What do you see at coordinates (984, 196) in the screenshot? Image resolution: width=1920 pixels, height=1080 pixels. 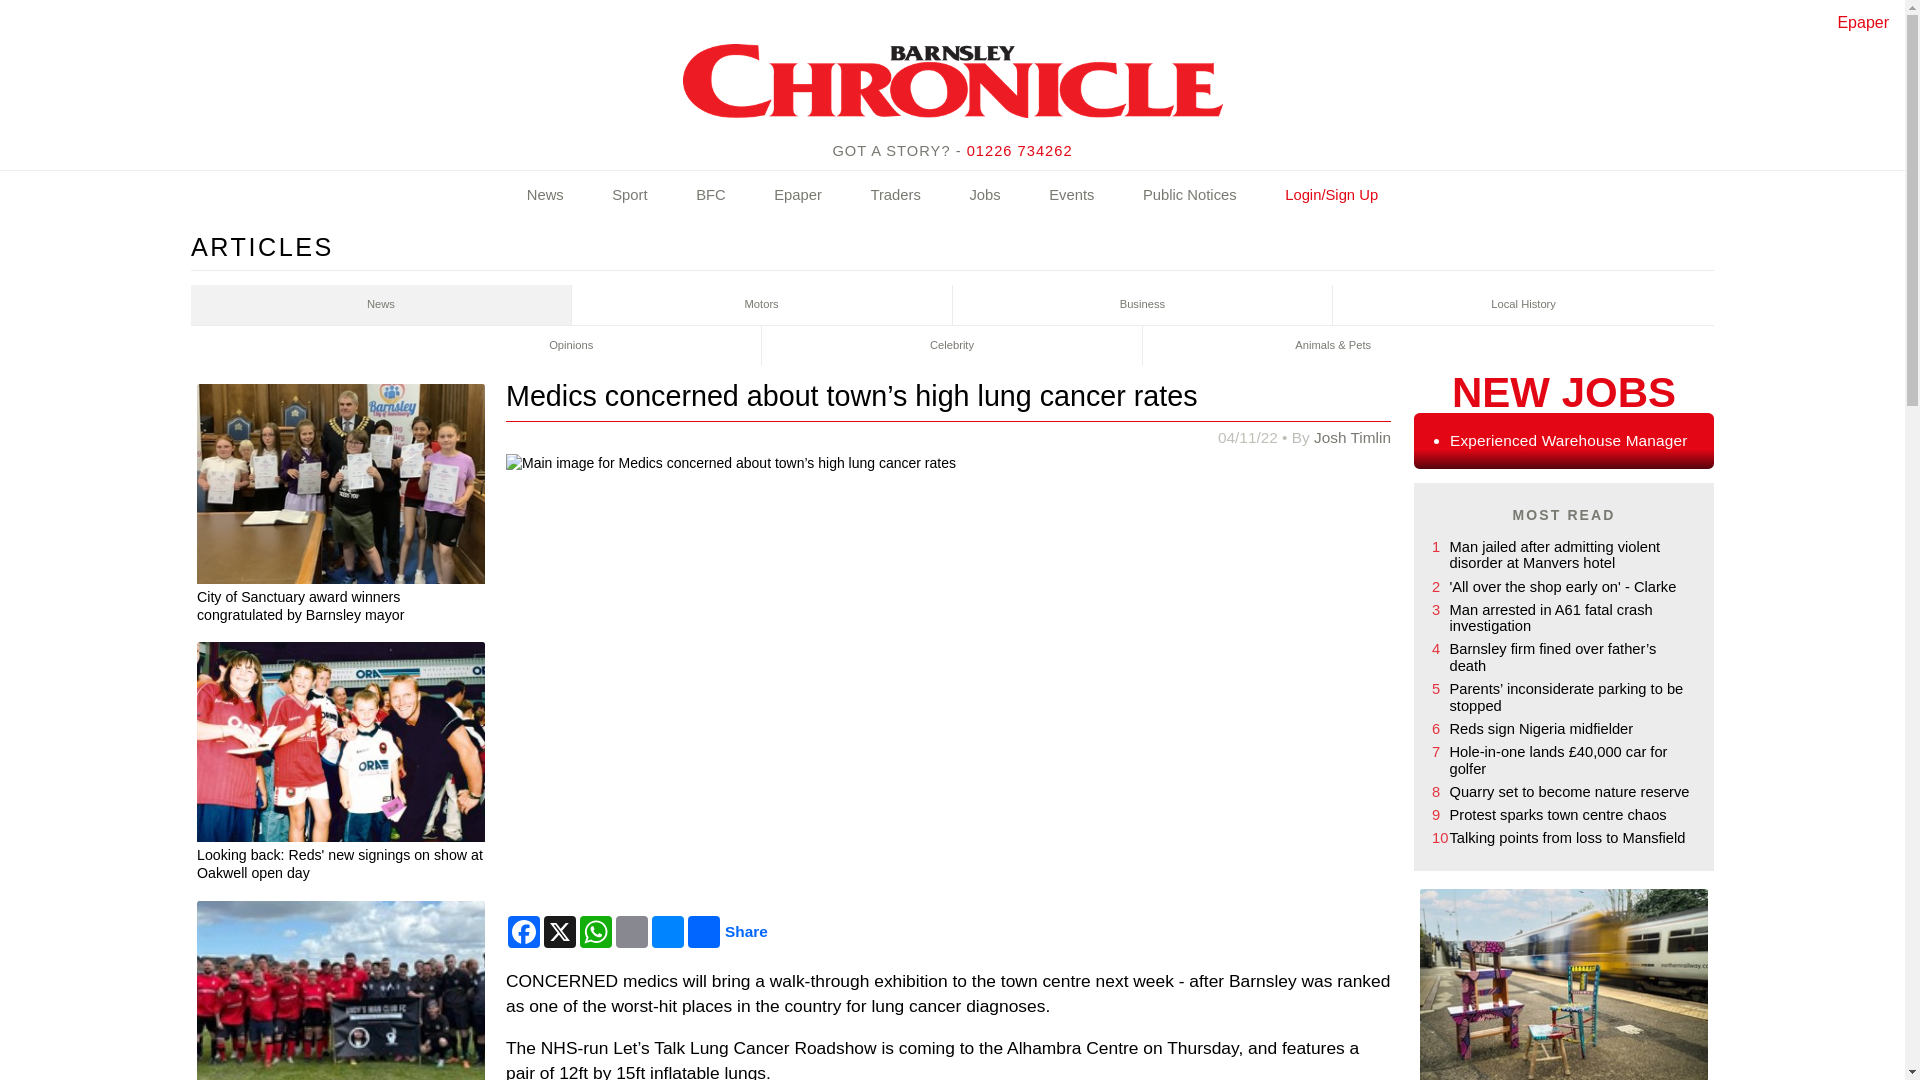 I see `Jobs` at bounding box center [984, 196].